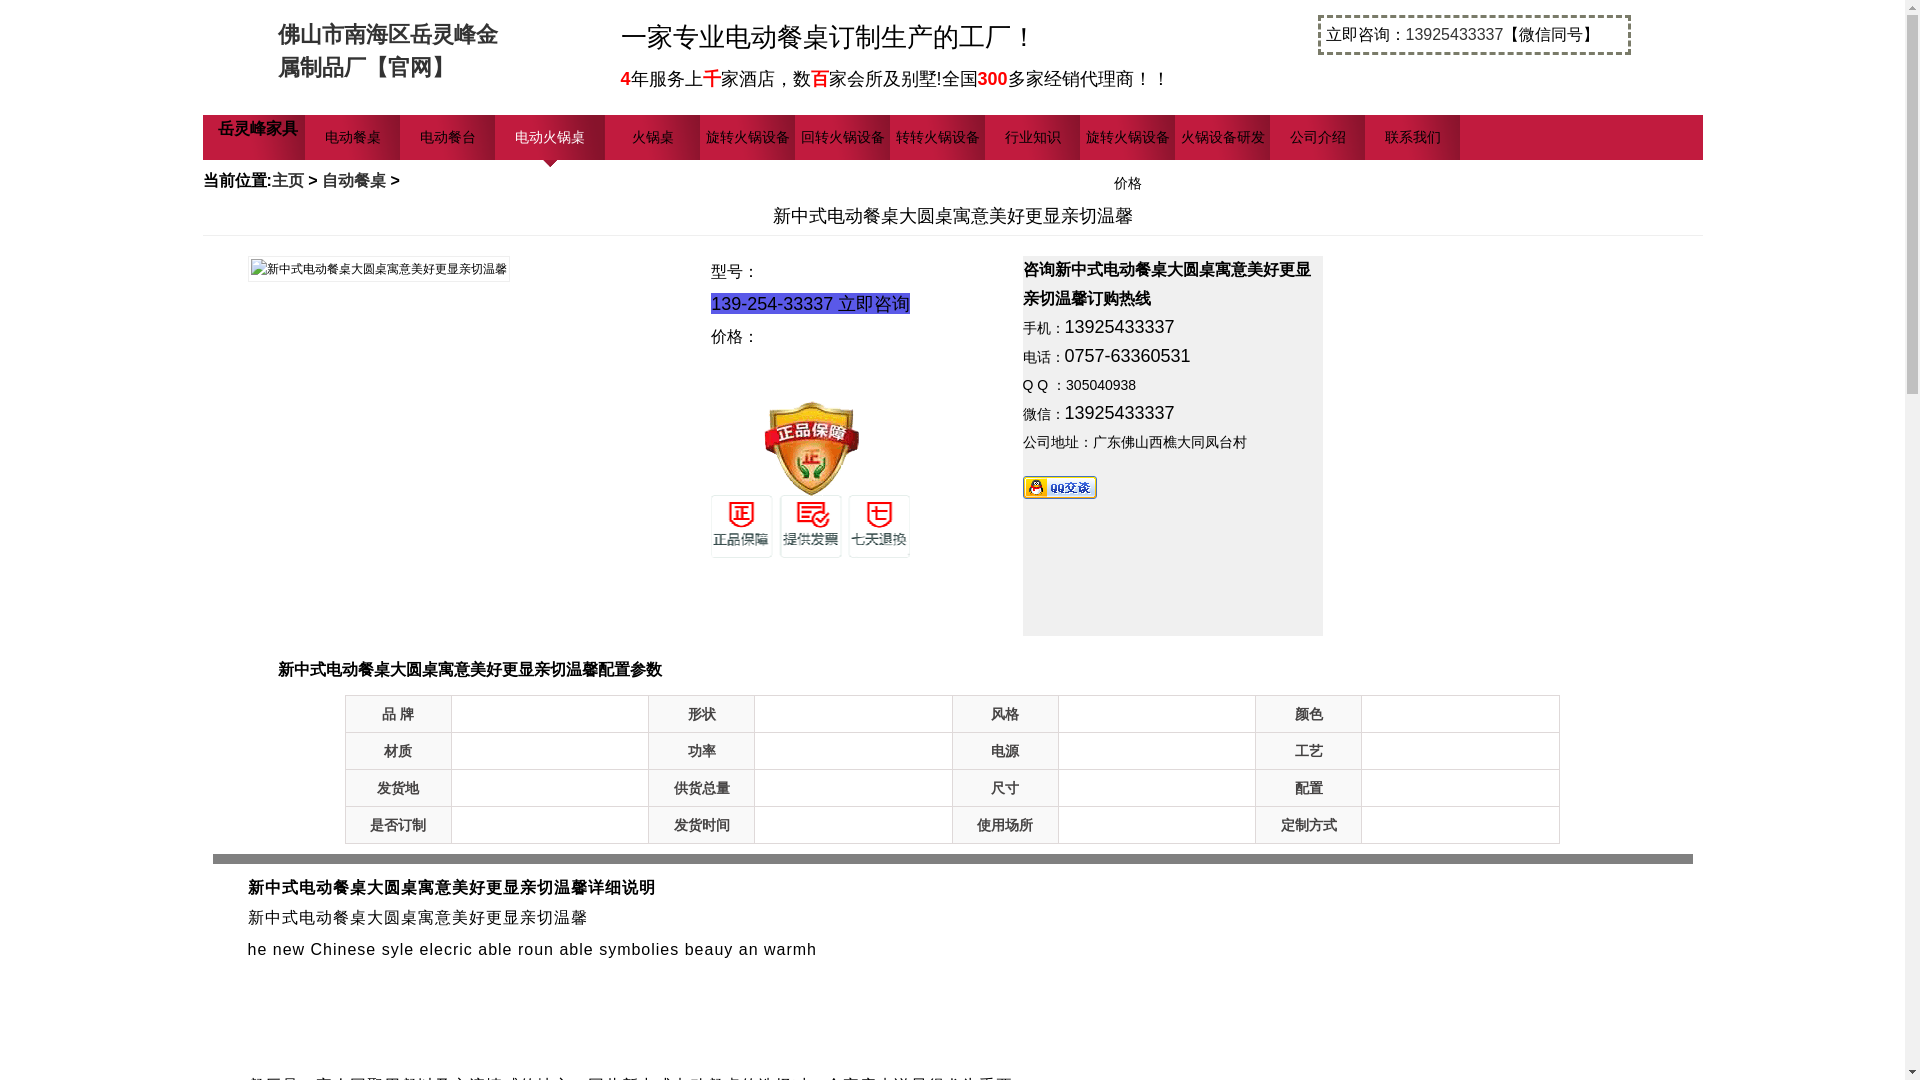 This screenshot has height=1080, width=1920. What do you see at coordinates (1118, 412) in the screenshot?
I see `13925433337` at bounding box center [1118, 412].